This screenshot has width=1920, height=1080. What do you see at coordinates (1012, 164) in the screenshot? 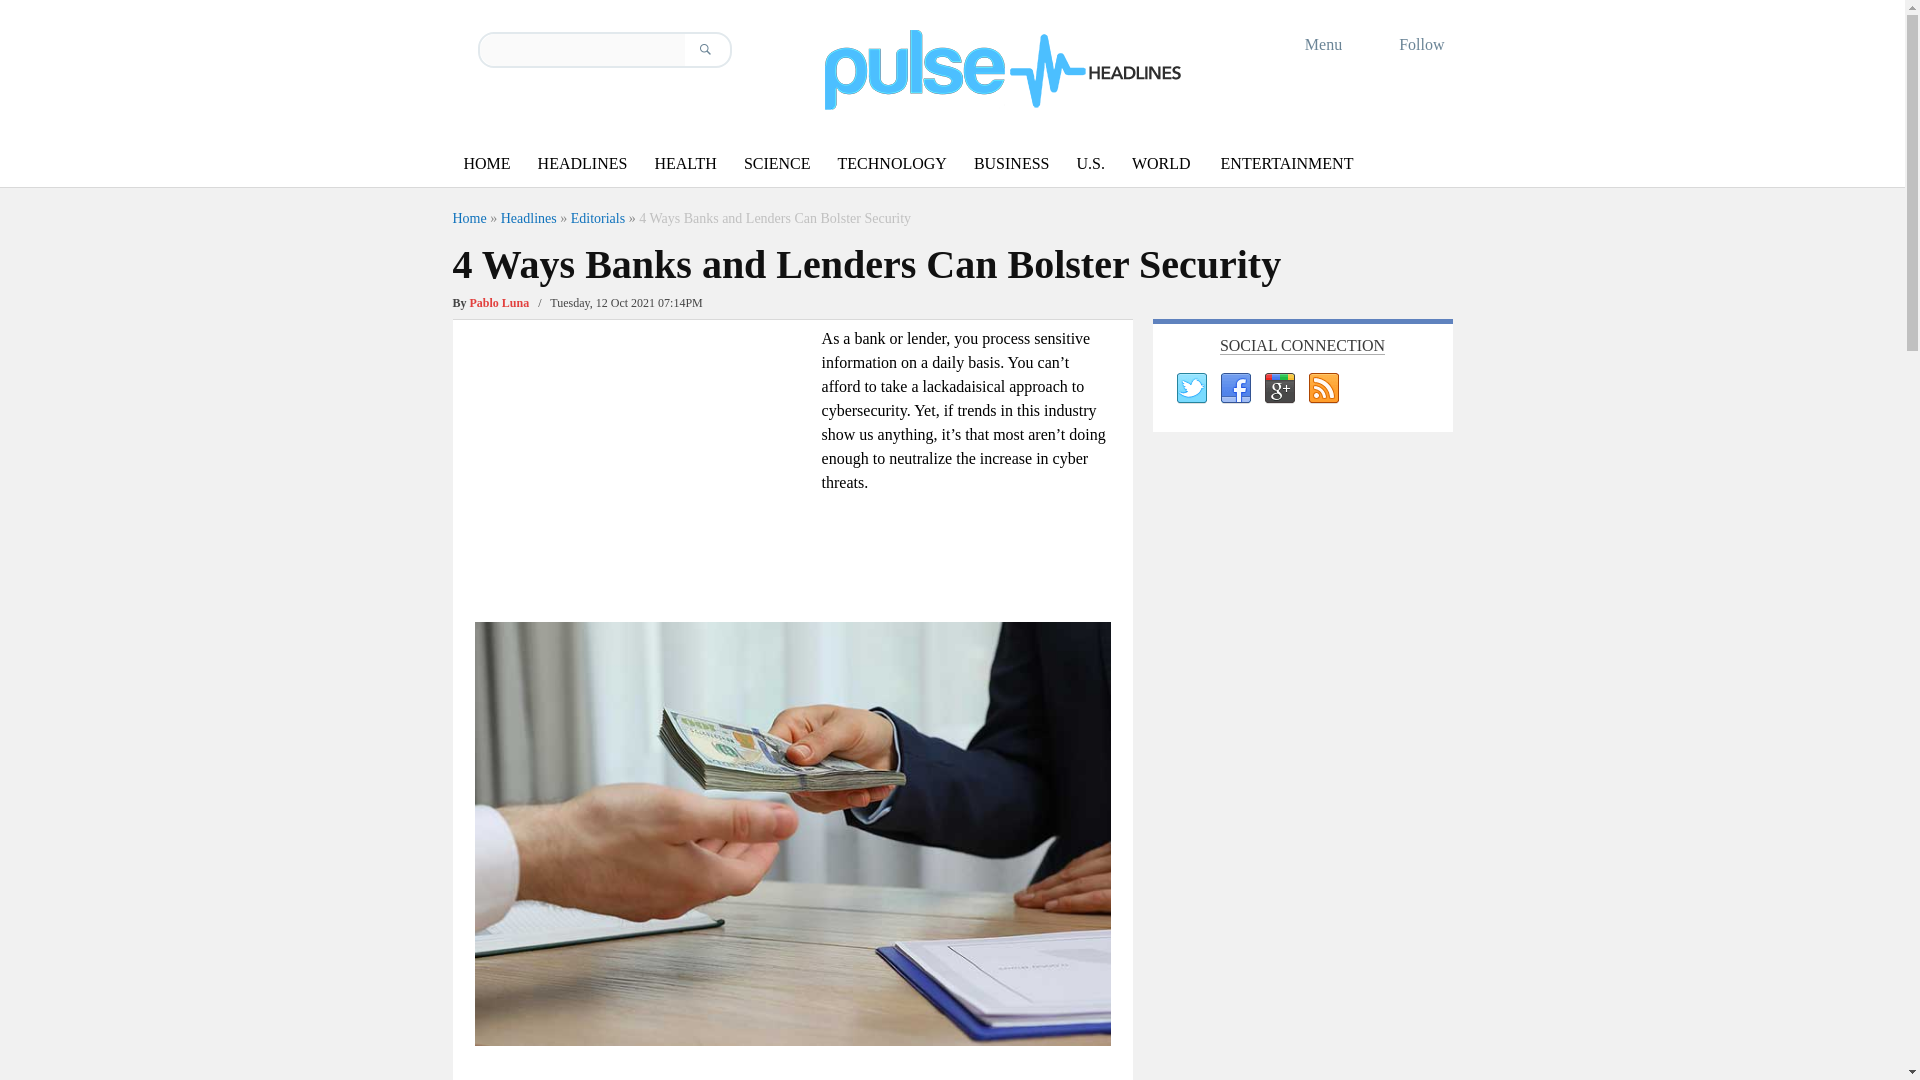
I see `BUSINESS` at bounding box center [1012, 164].